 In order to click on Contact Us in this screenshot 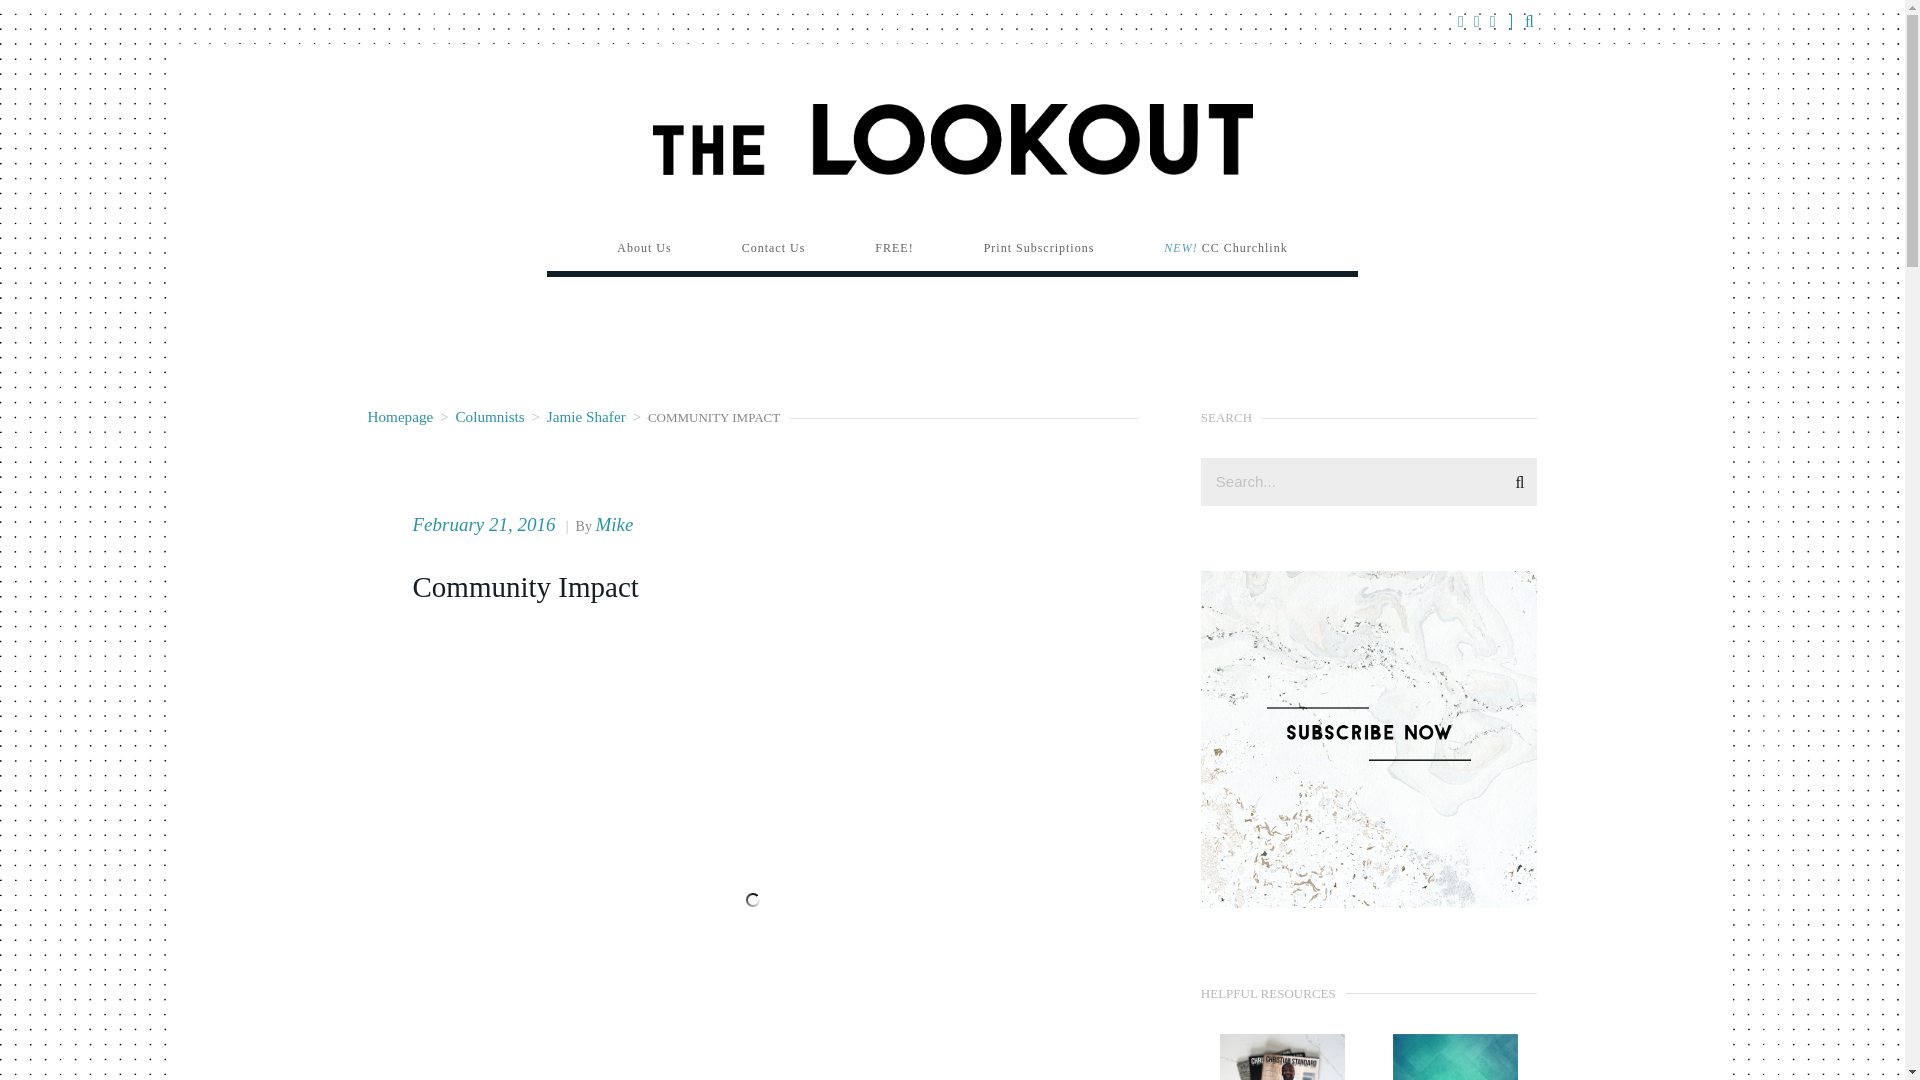, I will do `click(774, 248)`.